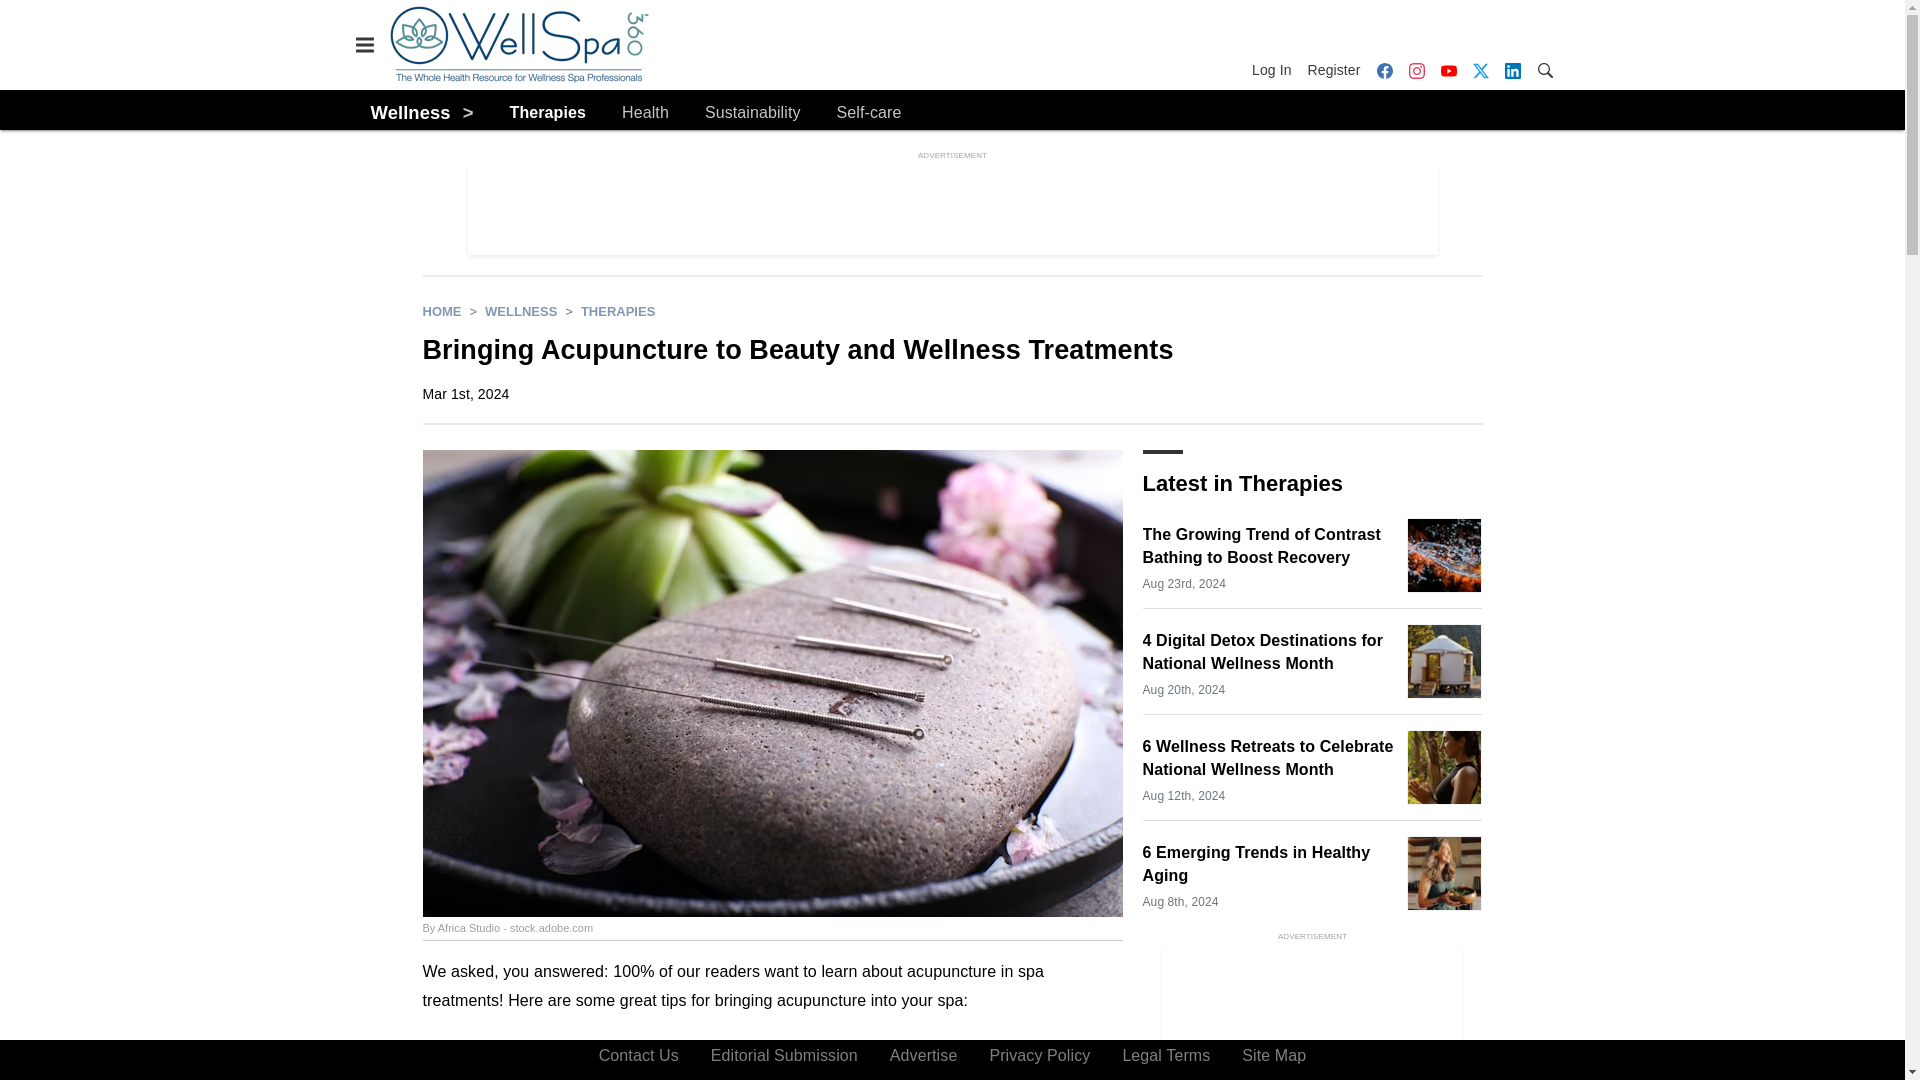  What do you see at coordinates (752, 113) in the screenshot?
I see `Sustainability` at bounding box center [752, 113].